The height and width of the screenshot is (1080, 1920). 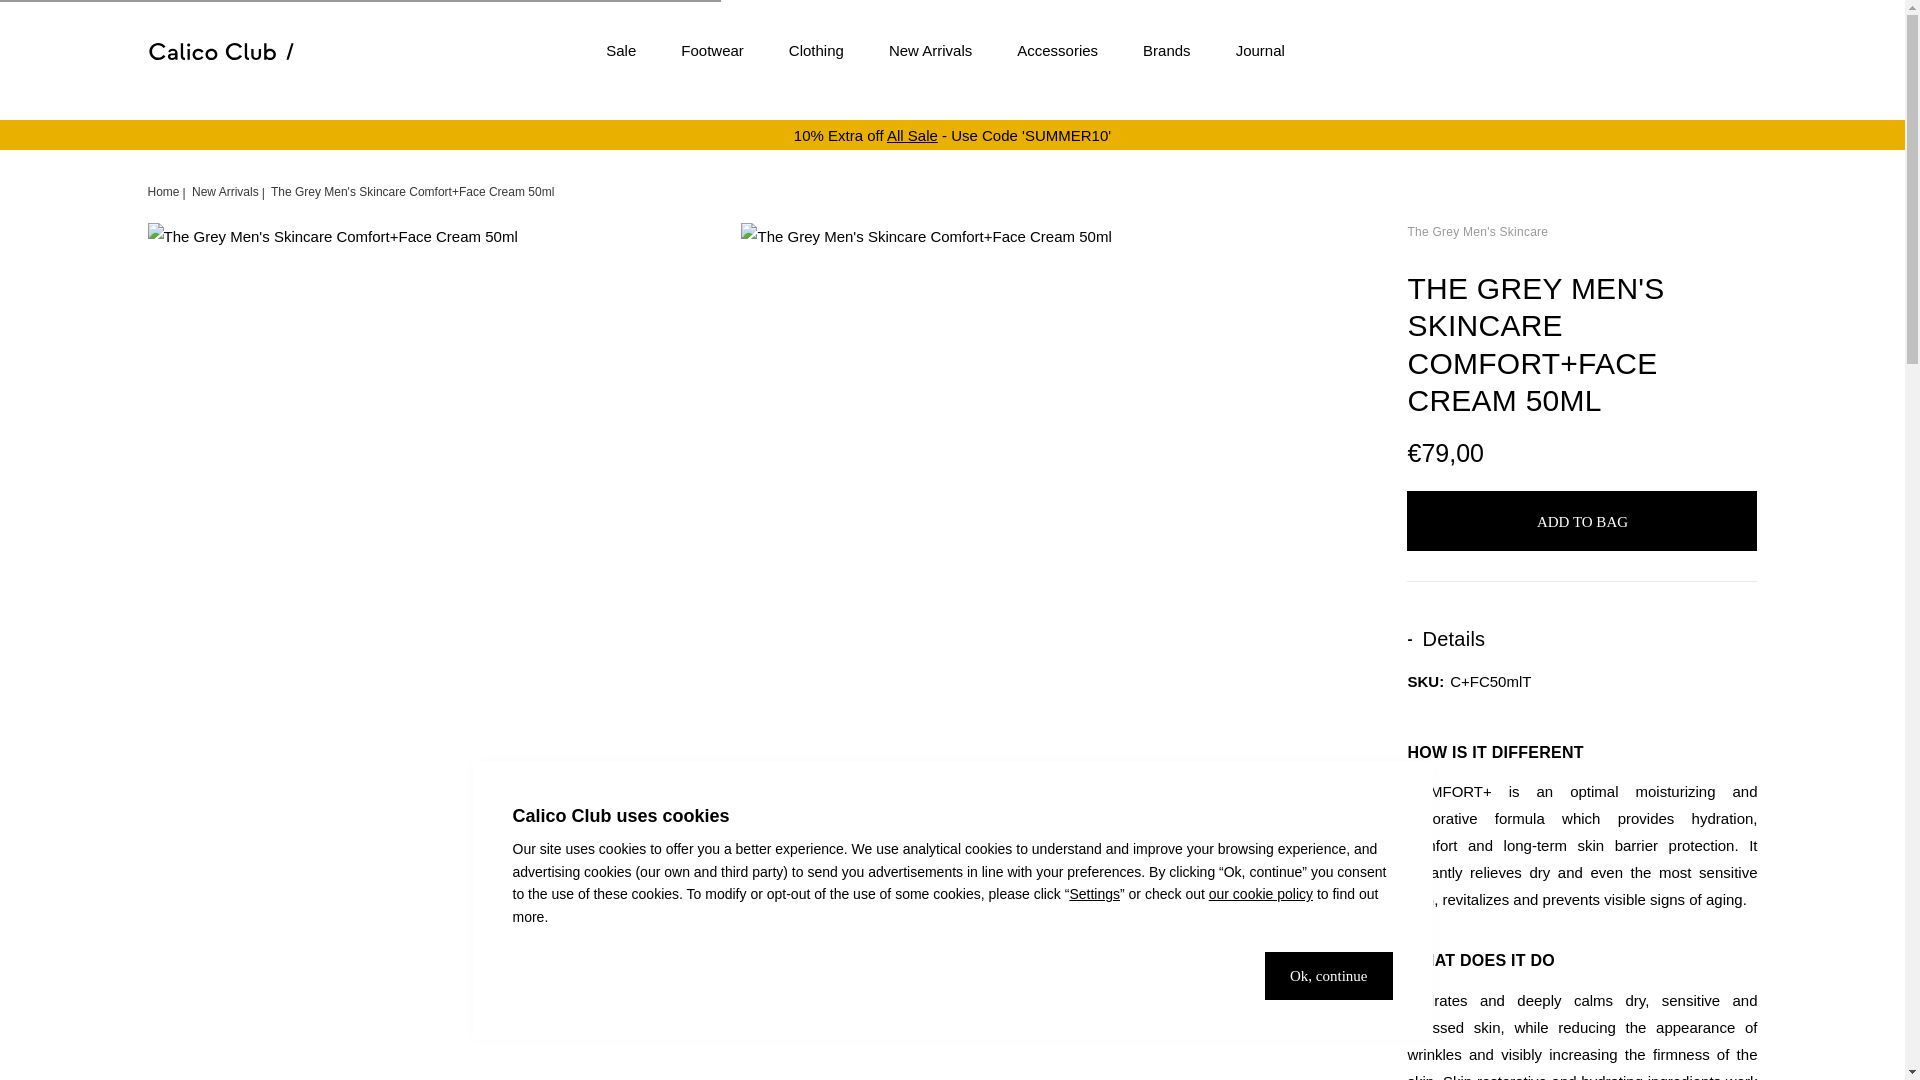 What do you see at coordinates (1260, 50) in the screenshot?
I see `Journal` at bounding box center [1260, 50].